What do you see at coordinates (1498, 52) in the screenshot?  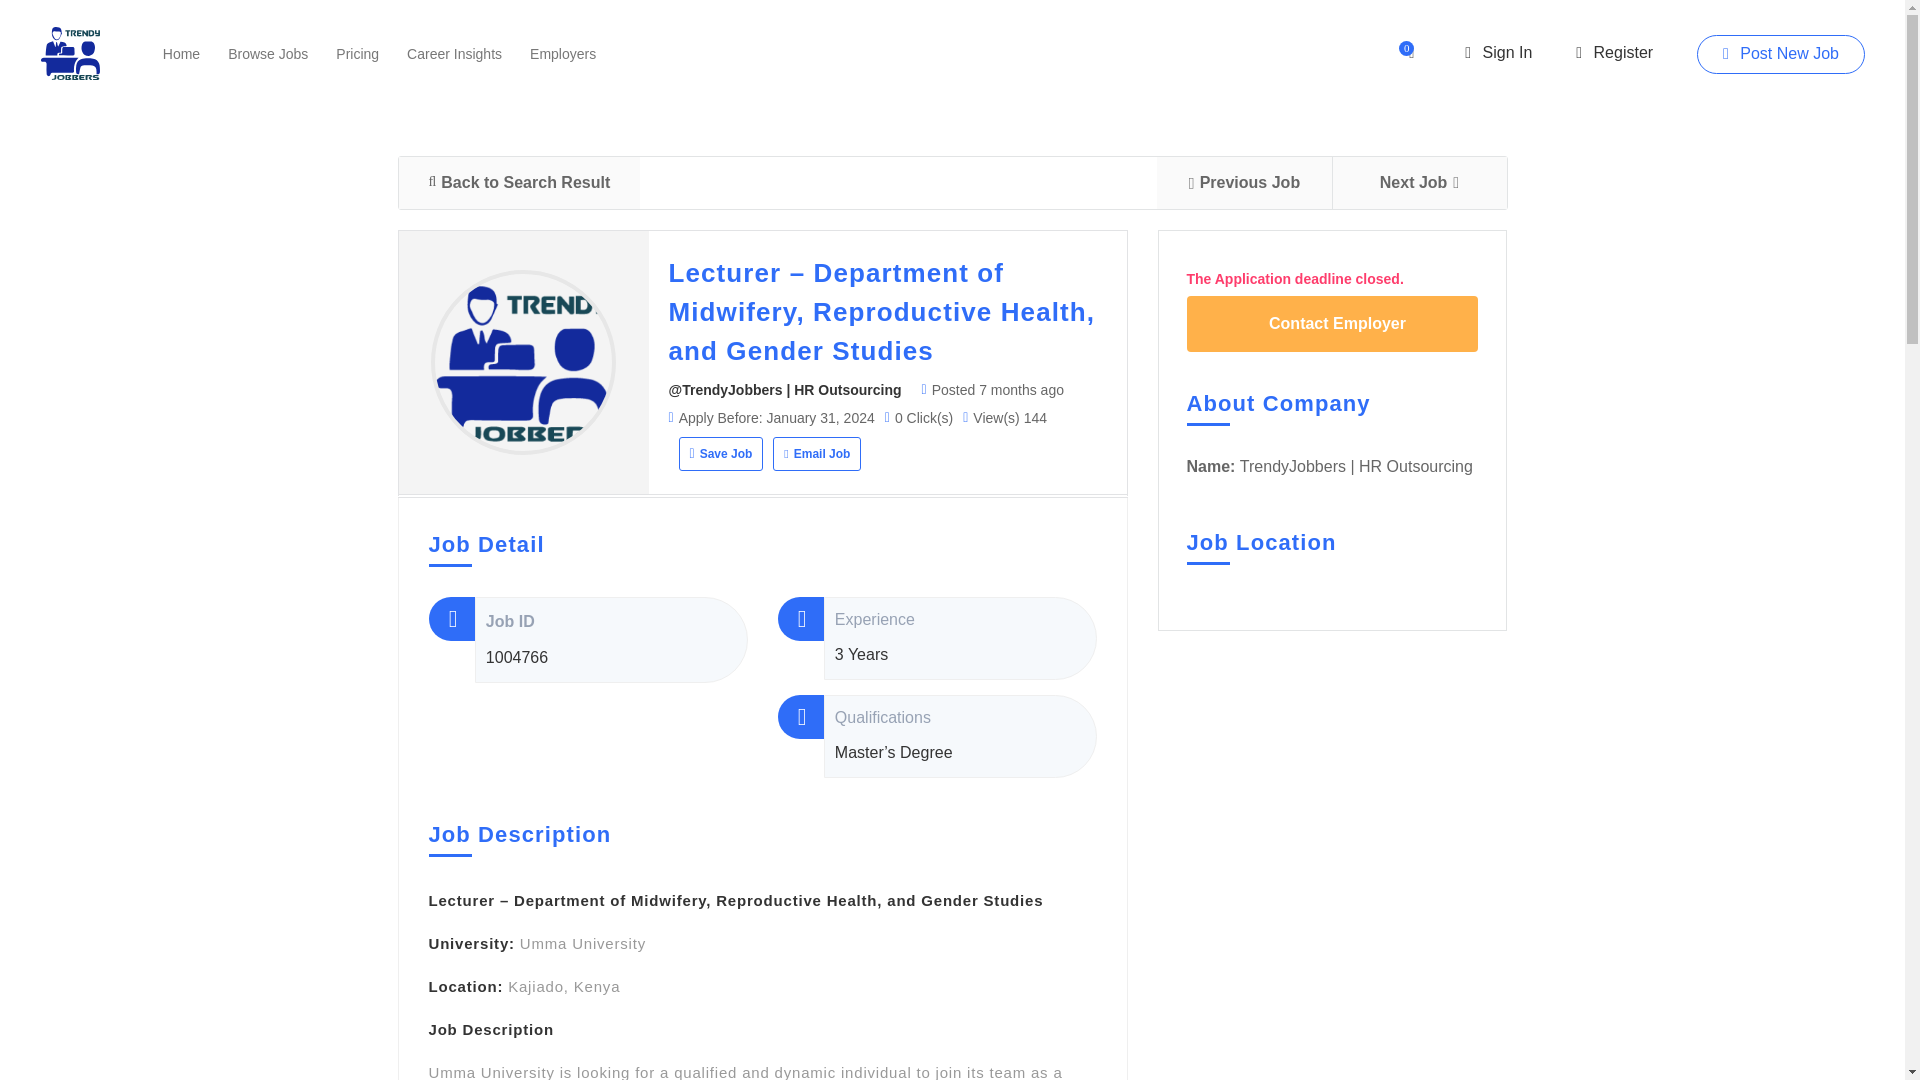 I see `Sign In` at bounding box center [1498, 52].